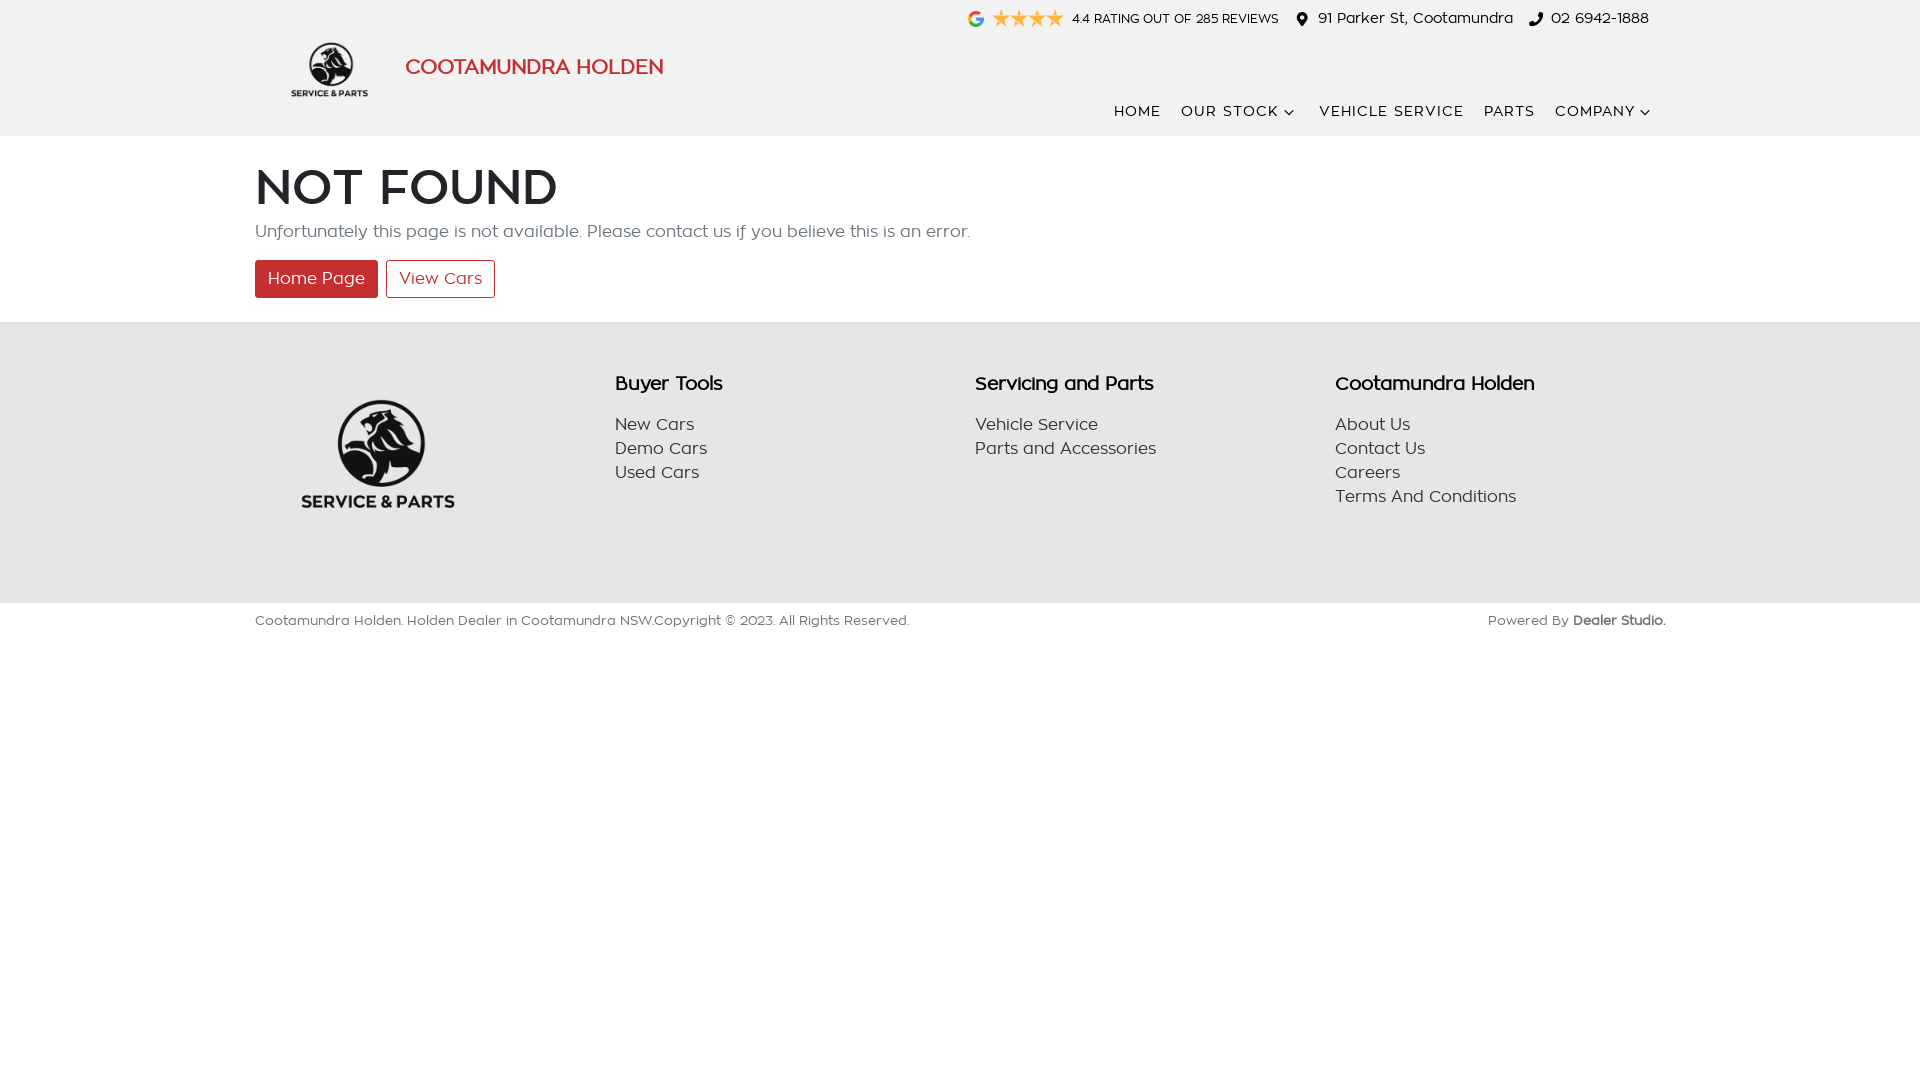  Describe the element at coordinates (1066, 449) in the screenshot. I see `Parts and Accessories` at that location.